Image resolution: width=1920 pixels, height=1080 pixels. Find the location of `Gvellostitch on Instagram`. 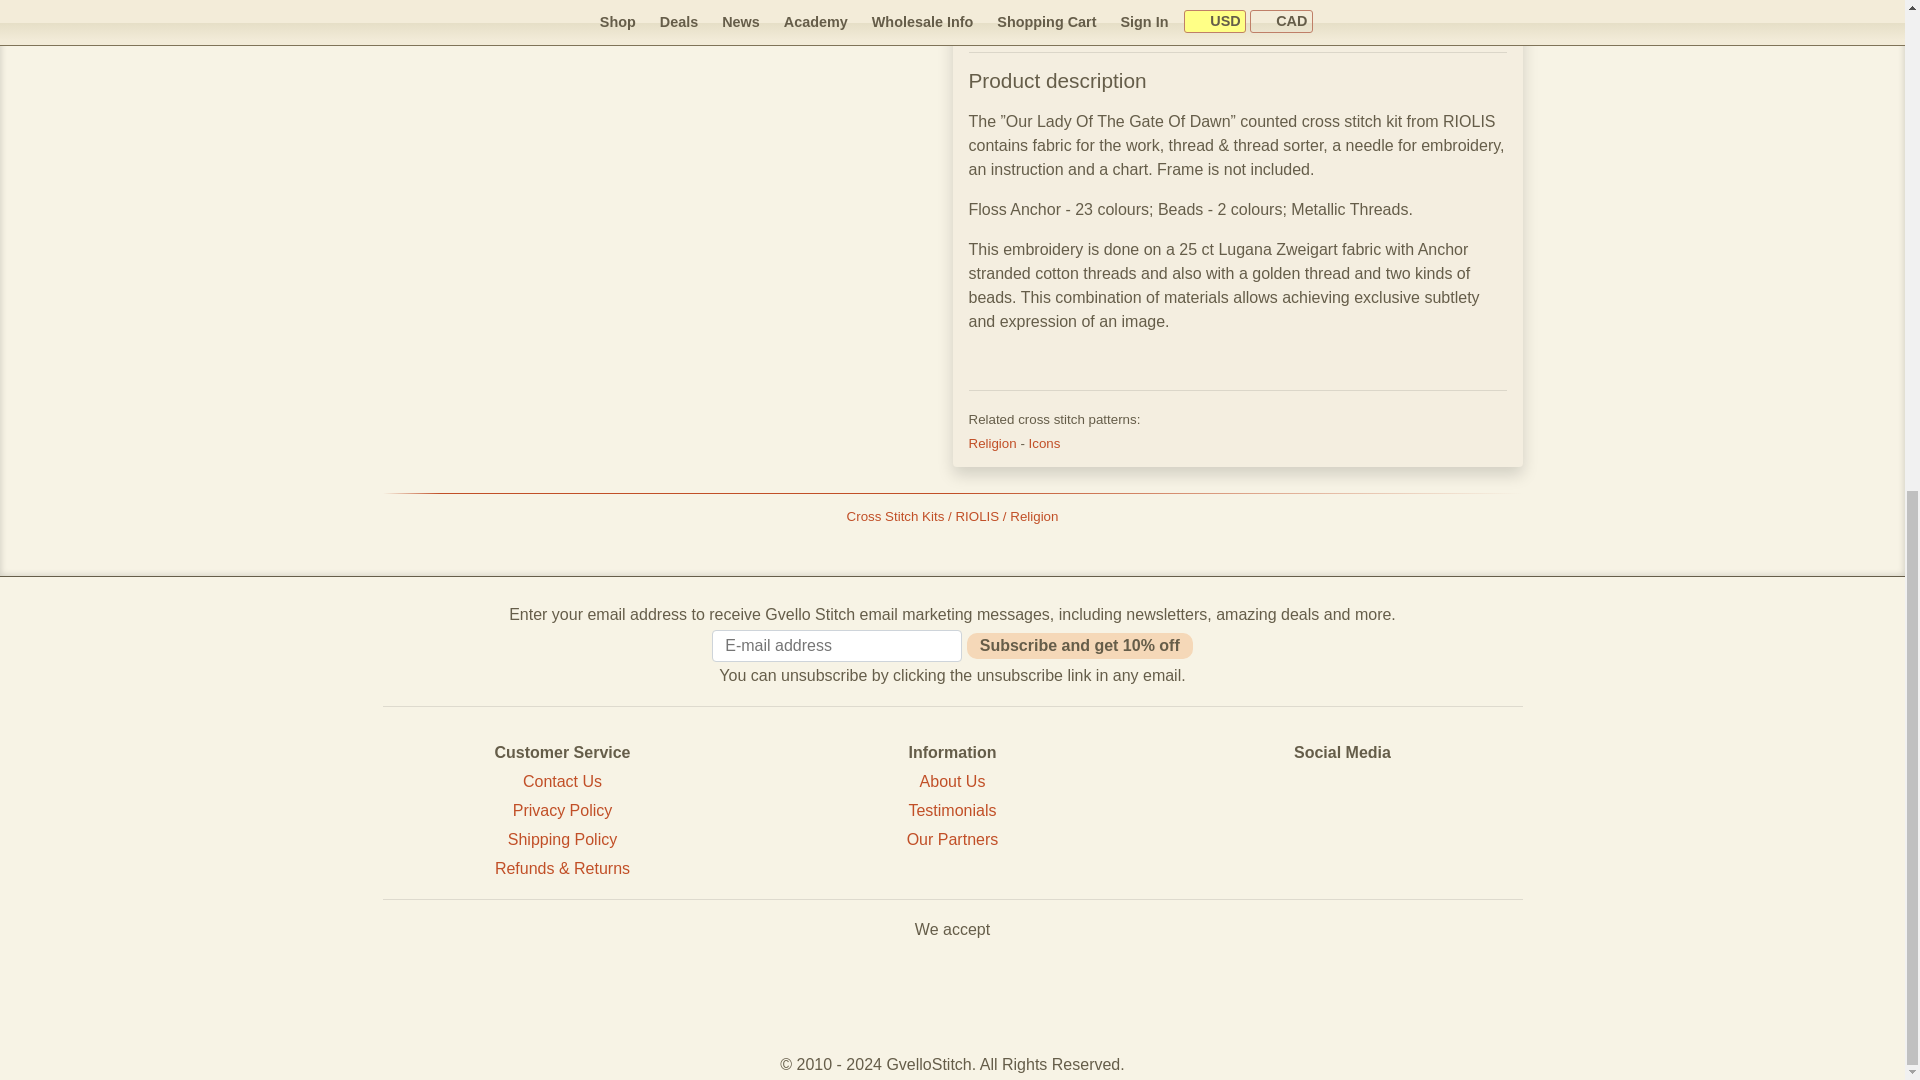

Gvellostitch on Instagram is located at coordinates (1410, 826).